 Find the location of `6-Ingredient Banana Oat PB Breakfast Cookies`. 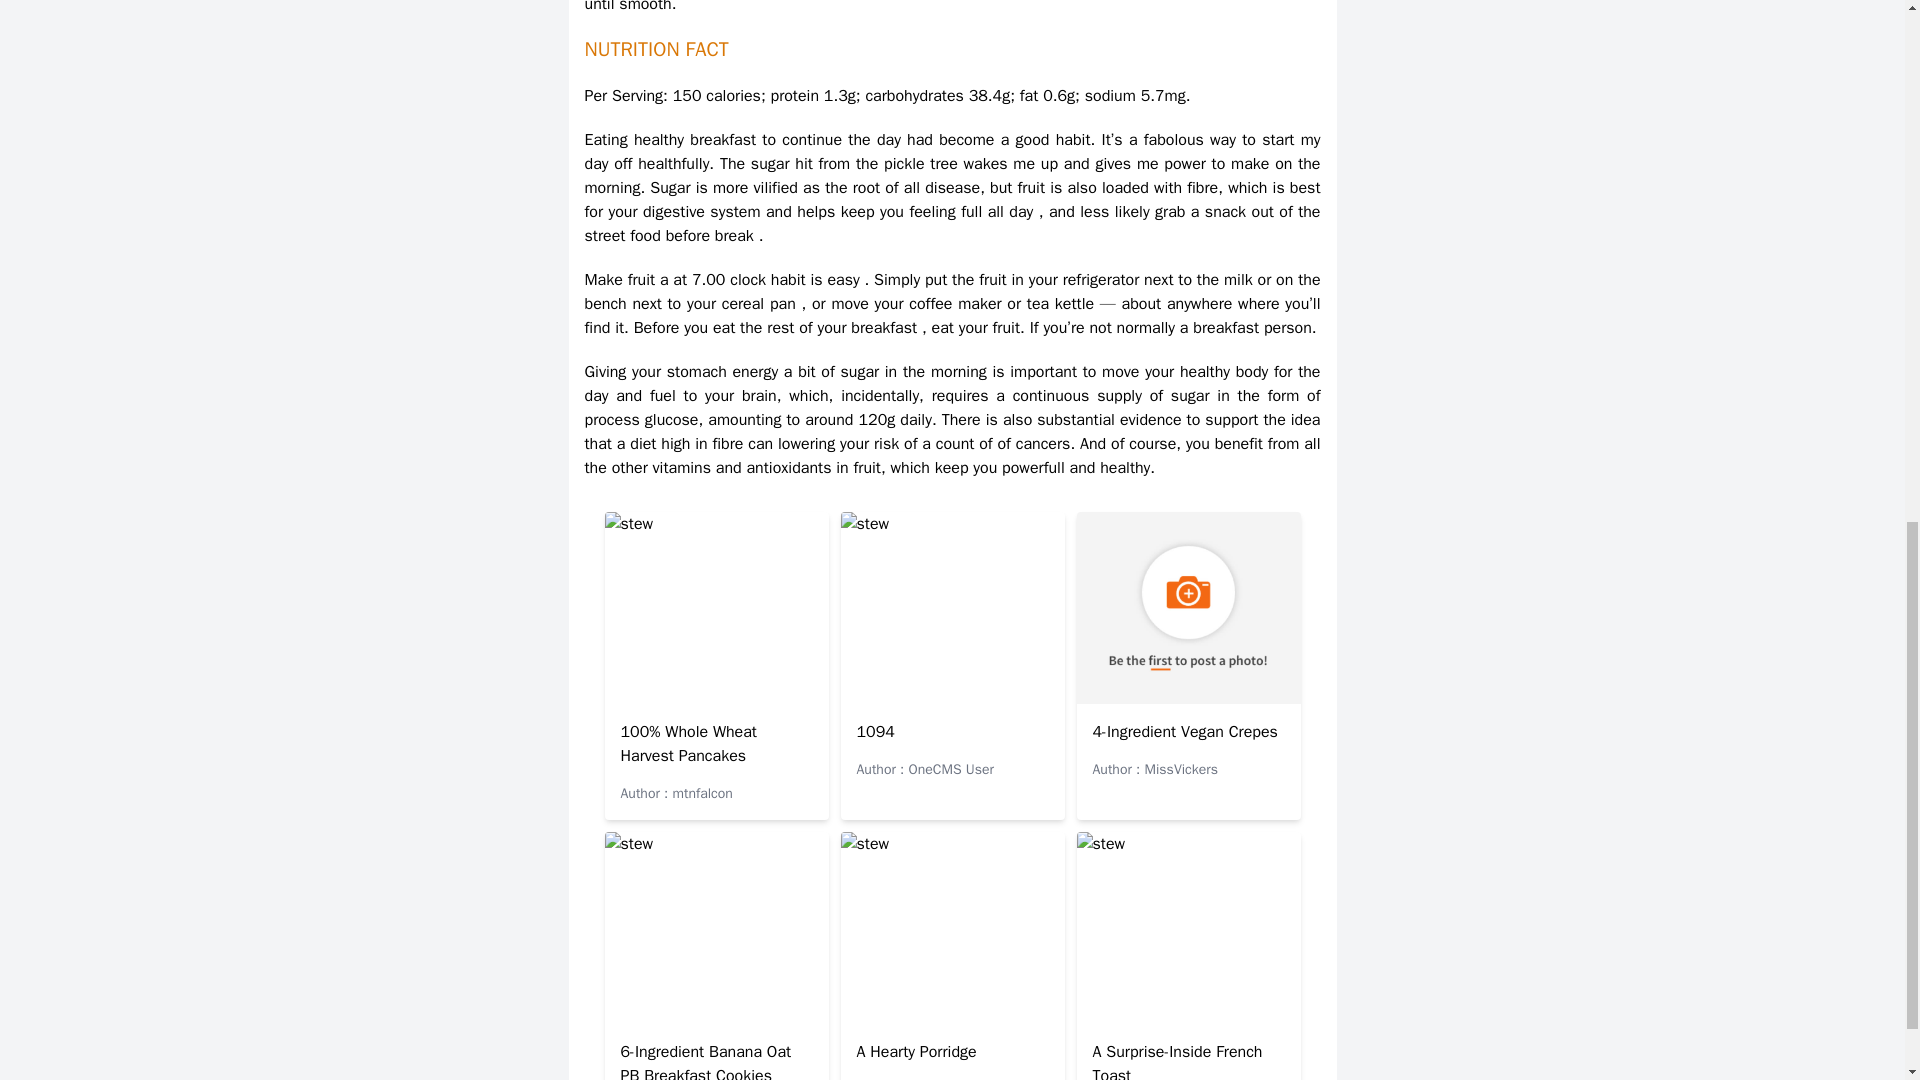

6-Ingredient Banana Oat PB Breakfast Cookies is located at coordinates (706, 1061).